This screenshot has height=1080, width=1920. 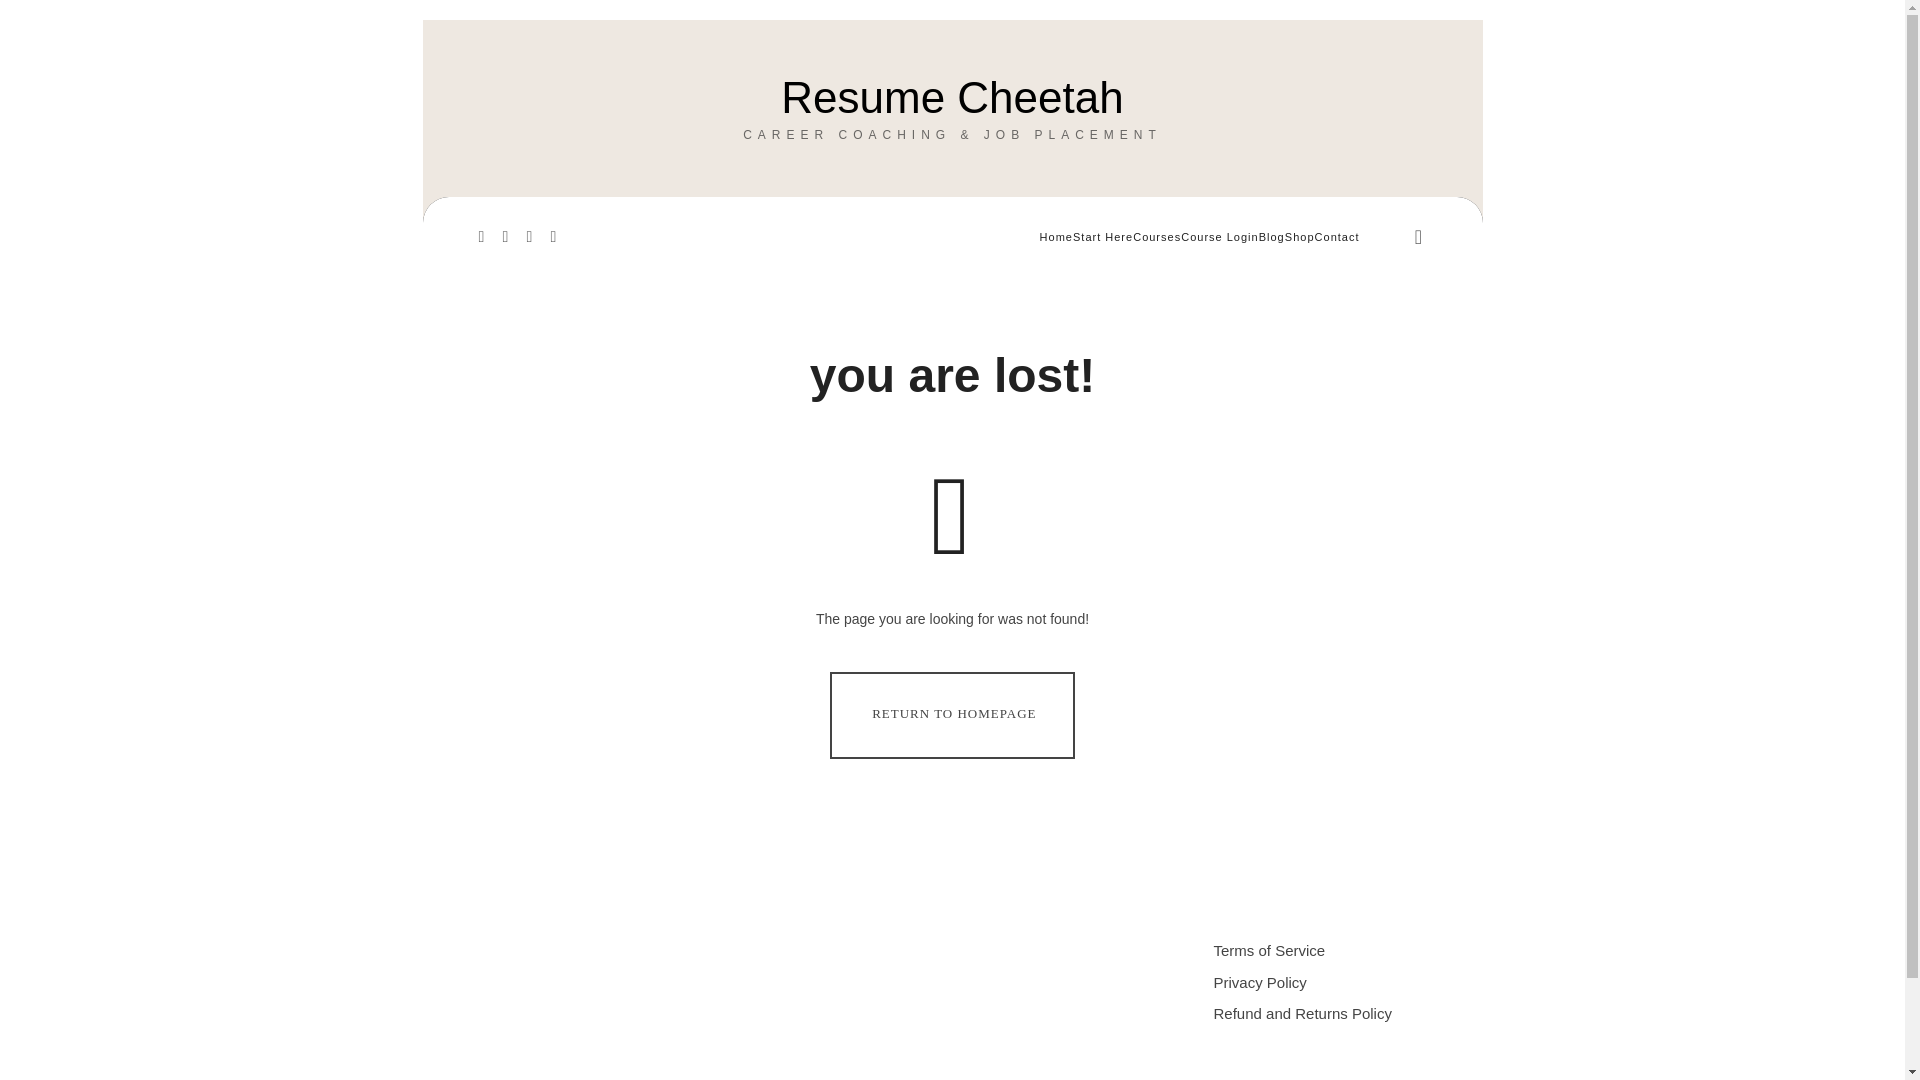 I want to click on Refund and Returns Policy, so click(x=952, y=94).